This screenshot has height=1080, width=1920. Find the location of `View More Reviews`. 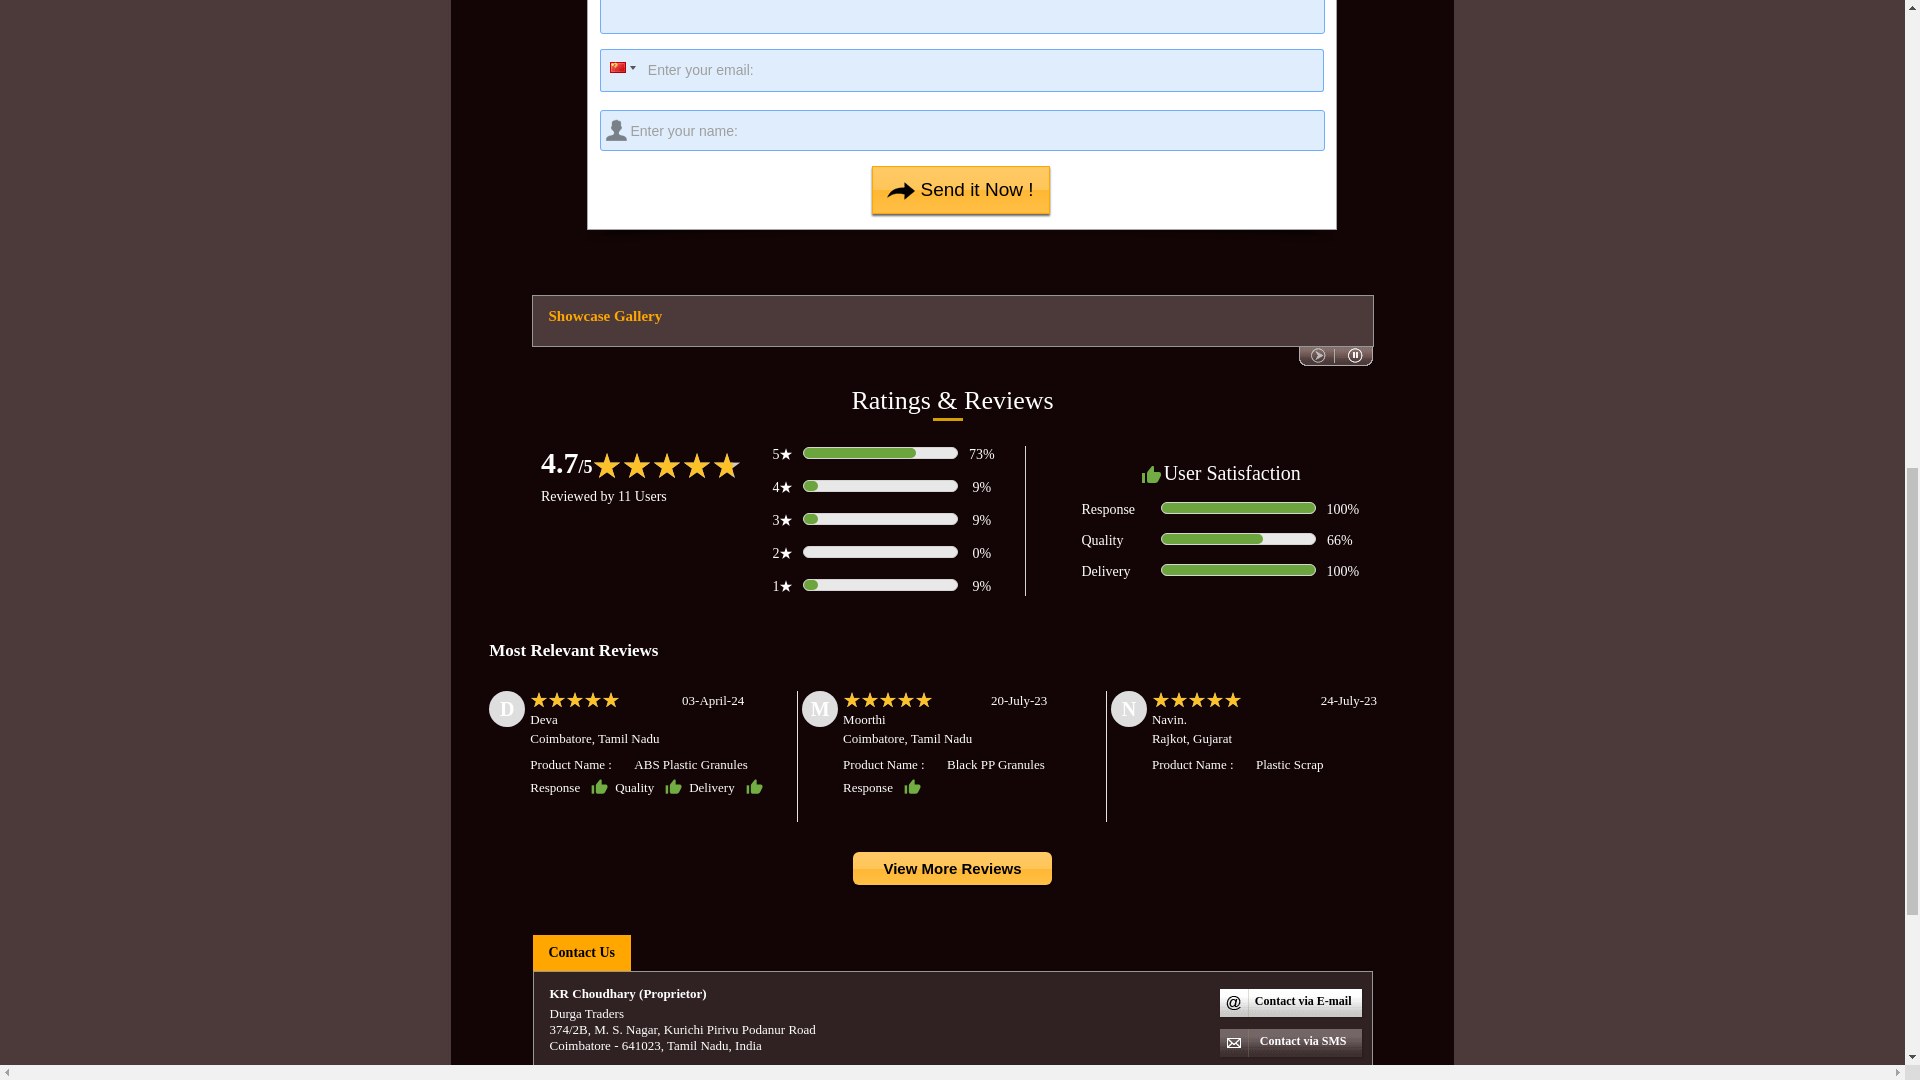

View More Reviews is located at coordinates (951, 869).